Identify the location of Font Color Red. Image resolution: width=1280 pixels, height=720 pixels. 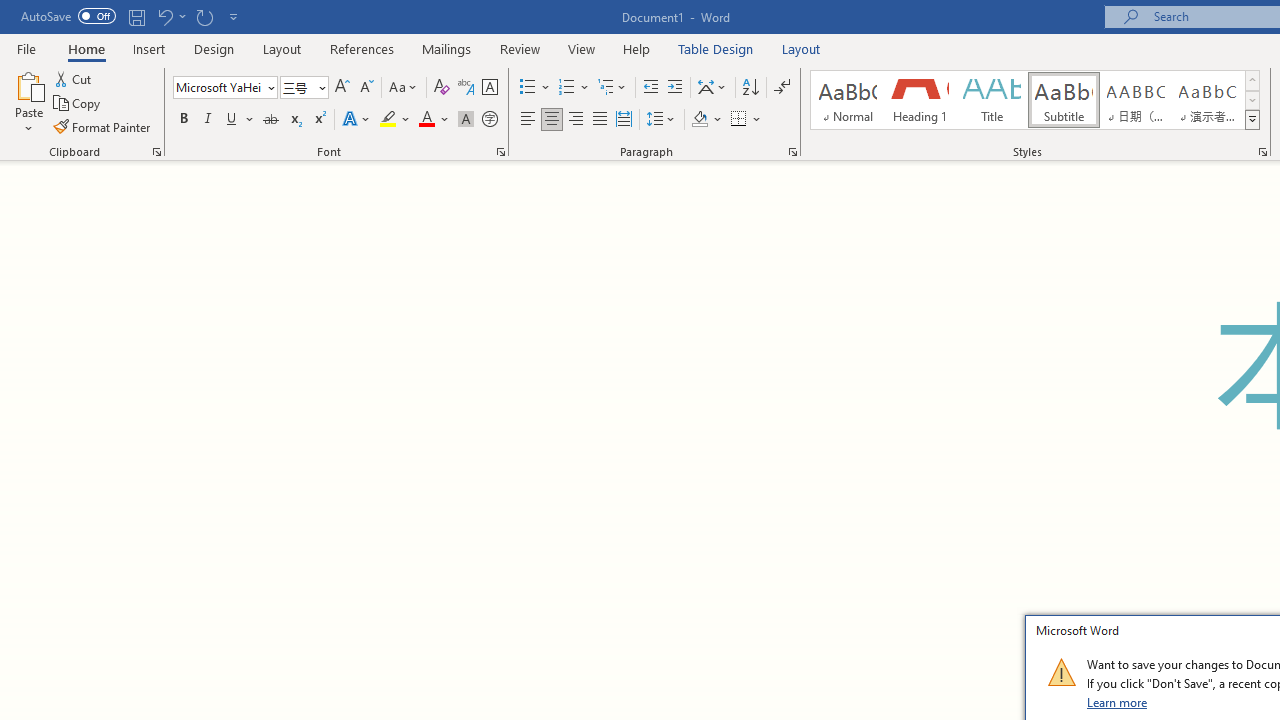
(426, 120).